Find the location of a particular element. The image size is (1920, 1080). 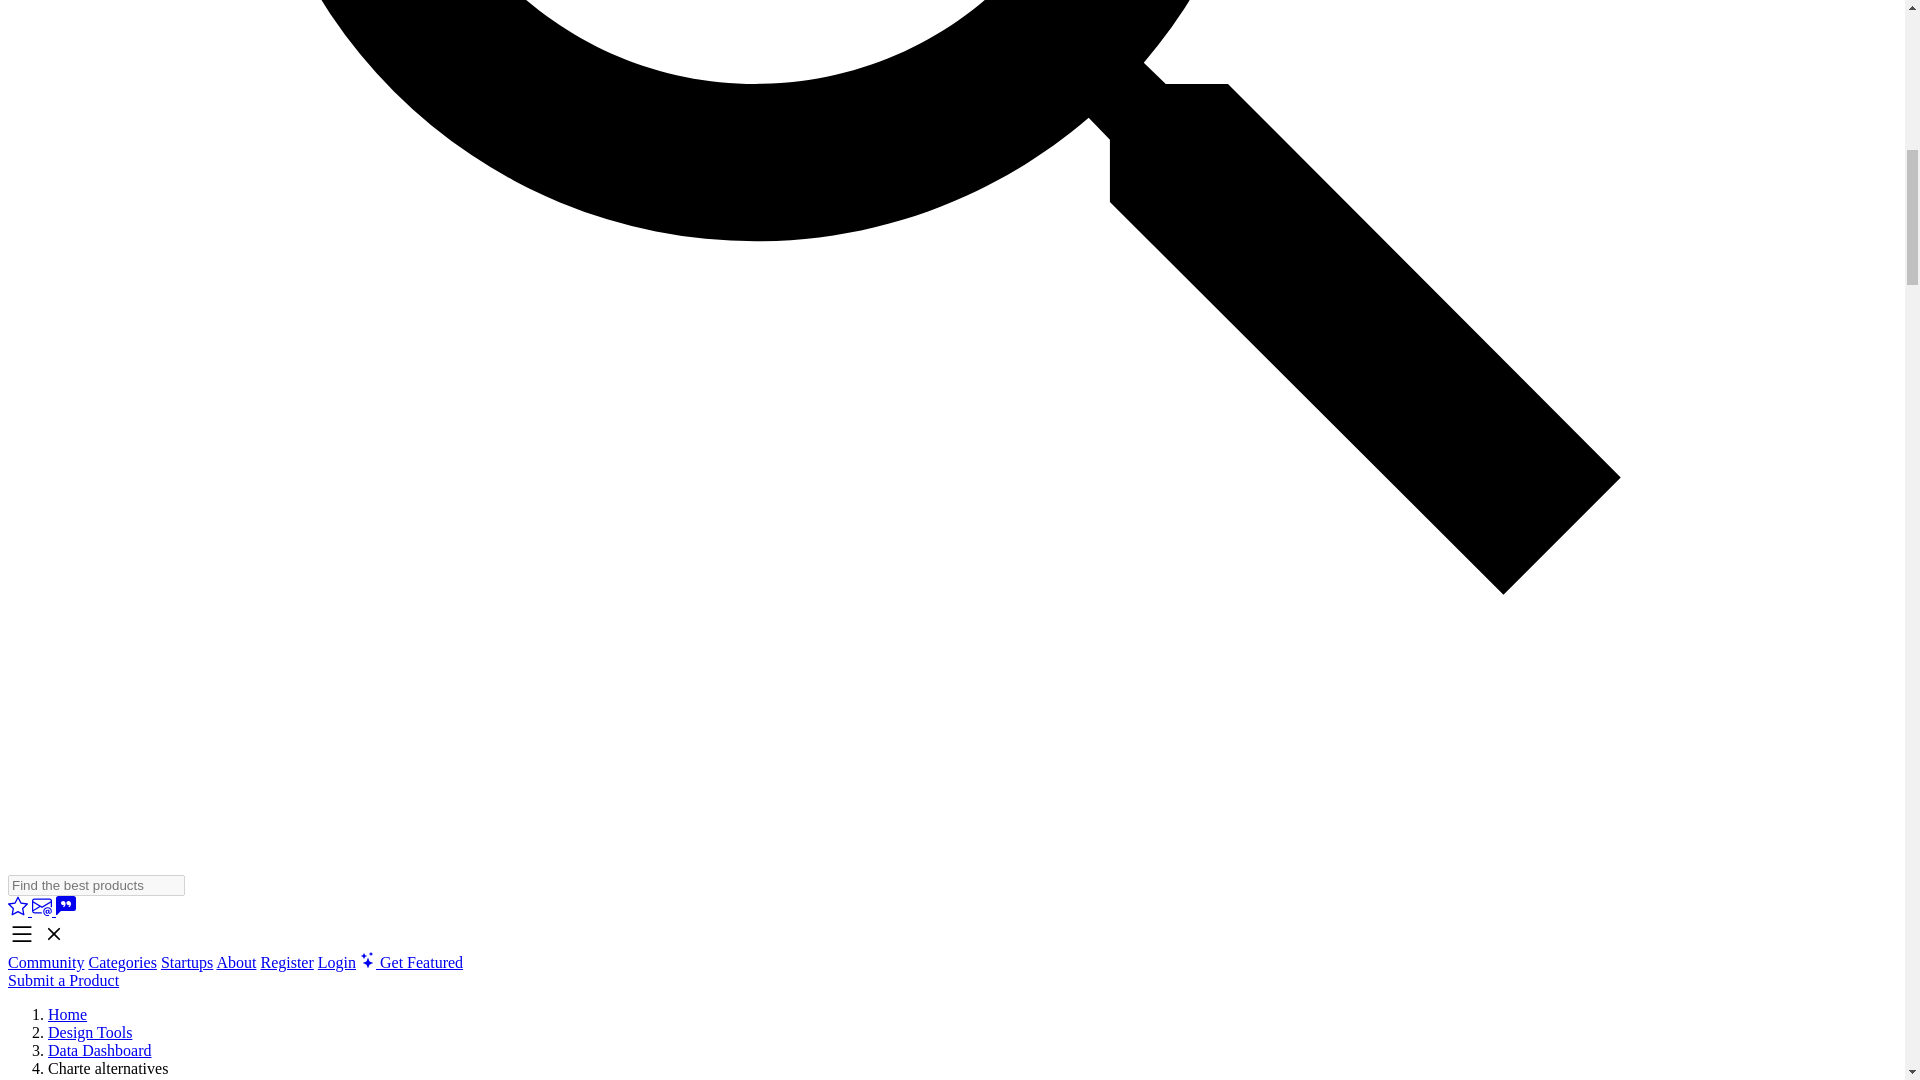

Submit a Product is located at coordinates (63, 980).